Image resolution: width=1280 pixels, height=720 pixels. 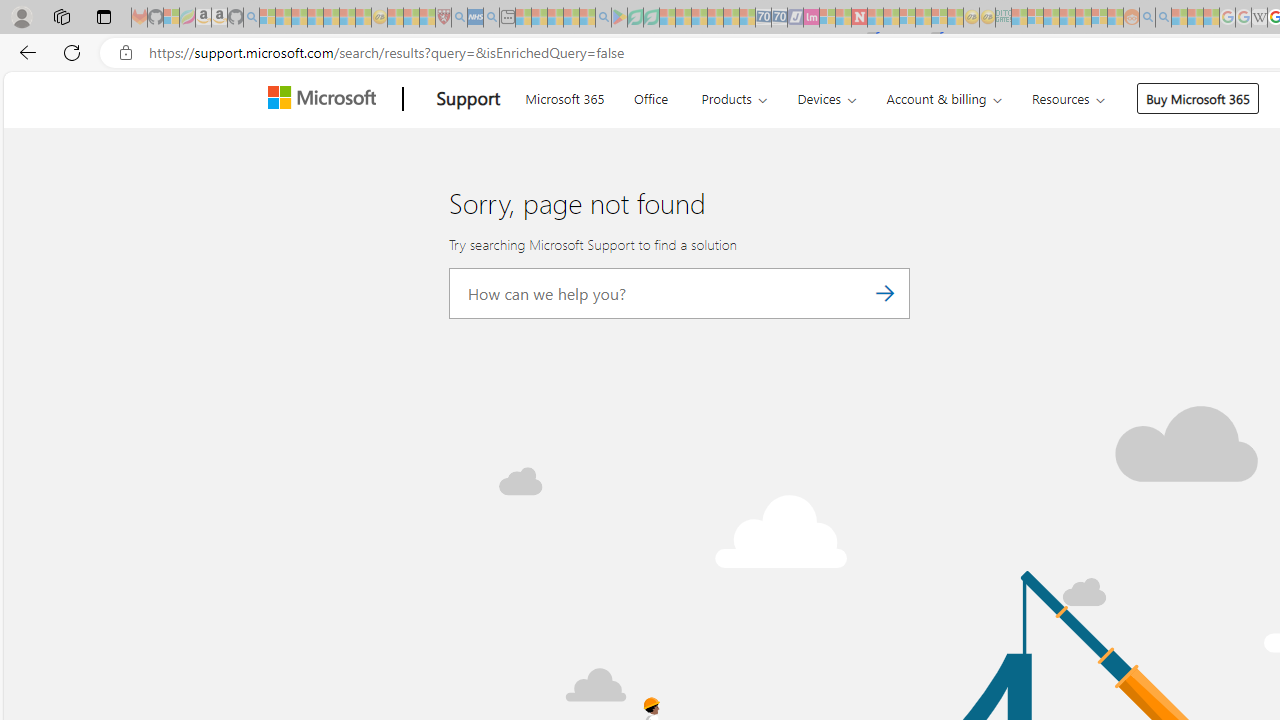 I want to click on Latest Politics News & Archive | Newsweek.com - Sleeping, so click(x=859, y=18).